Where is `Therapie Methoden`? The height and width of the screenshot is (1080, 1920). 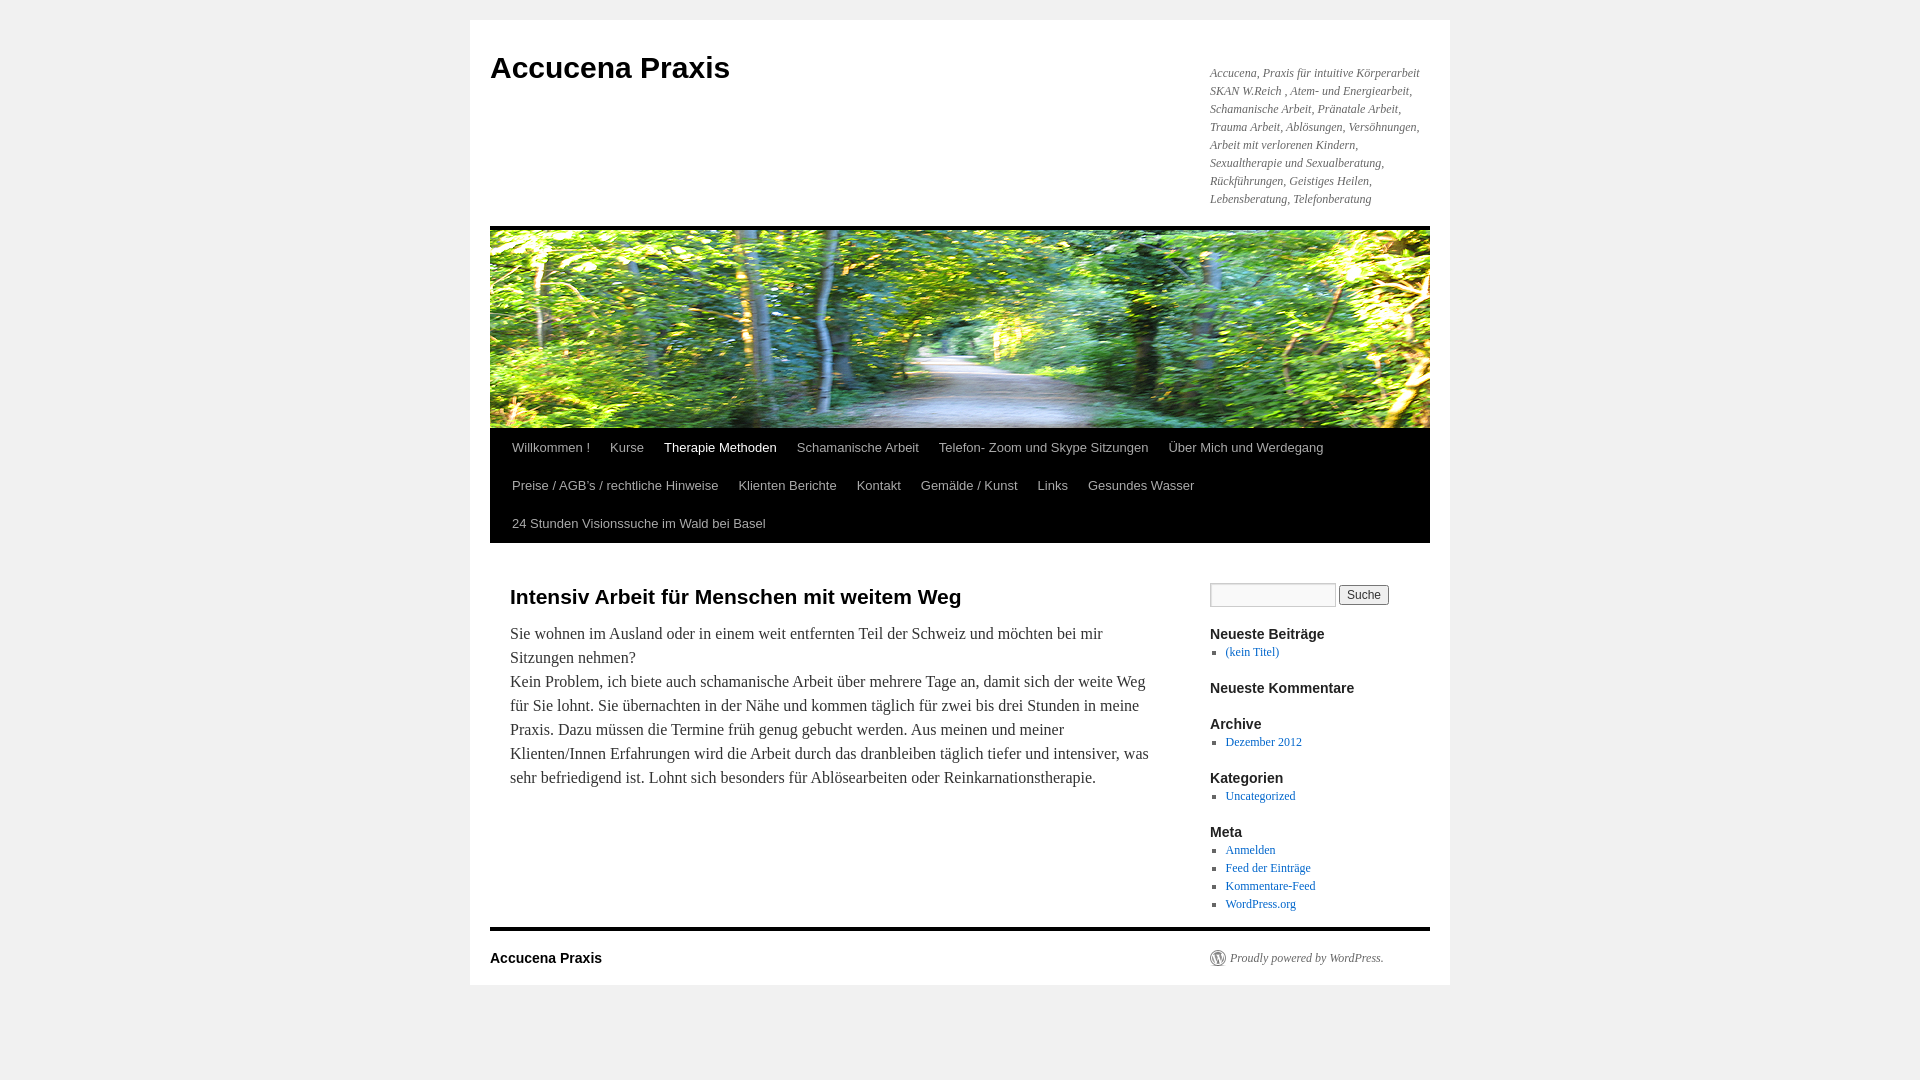
Therapie Methoden is located at coordinates (720, 448).